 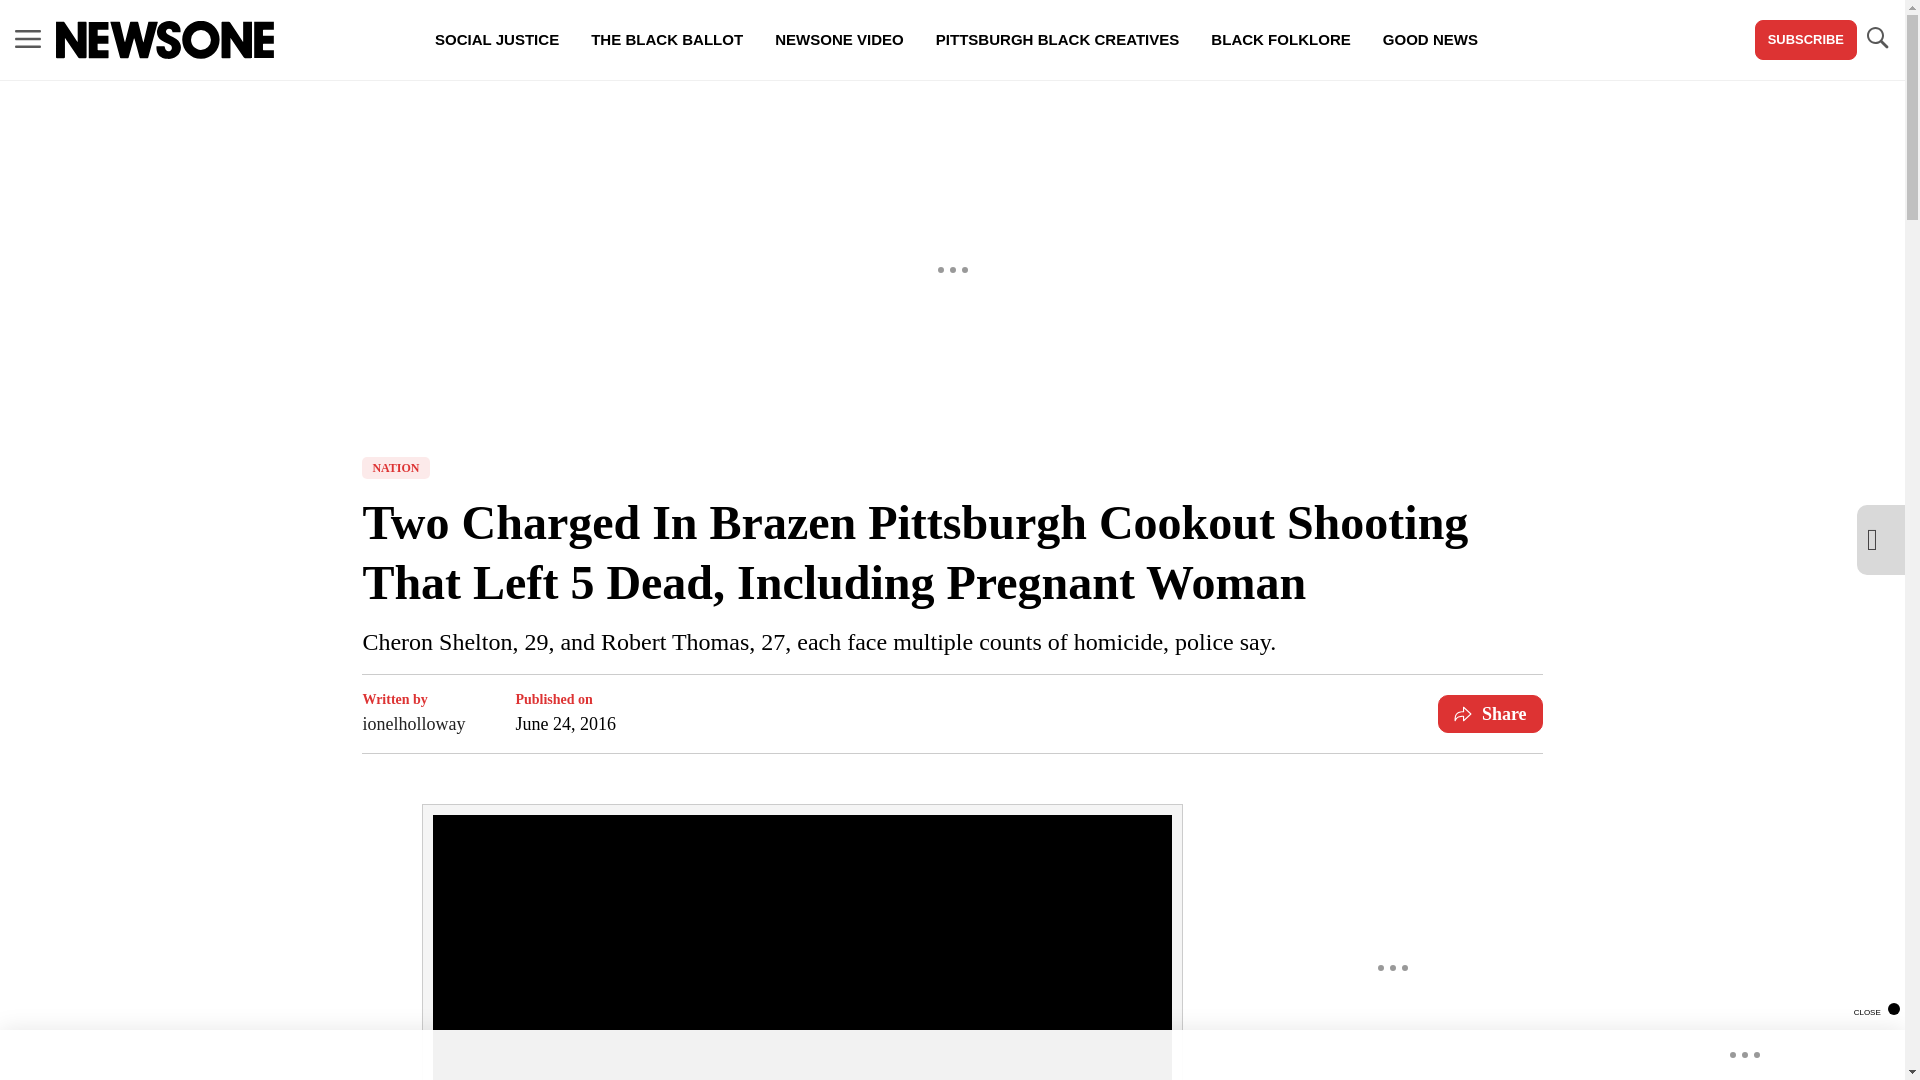 What do you see at coordinates (1805, 40) in the screenshot?
I see `SUBSCRIBE` at bounding box center [1805, 40].